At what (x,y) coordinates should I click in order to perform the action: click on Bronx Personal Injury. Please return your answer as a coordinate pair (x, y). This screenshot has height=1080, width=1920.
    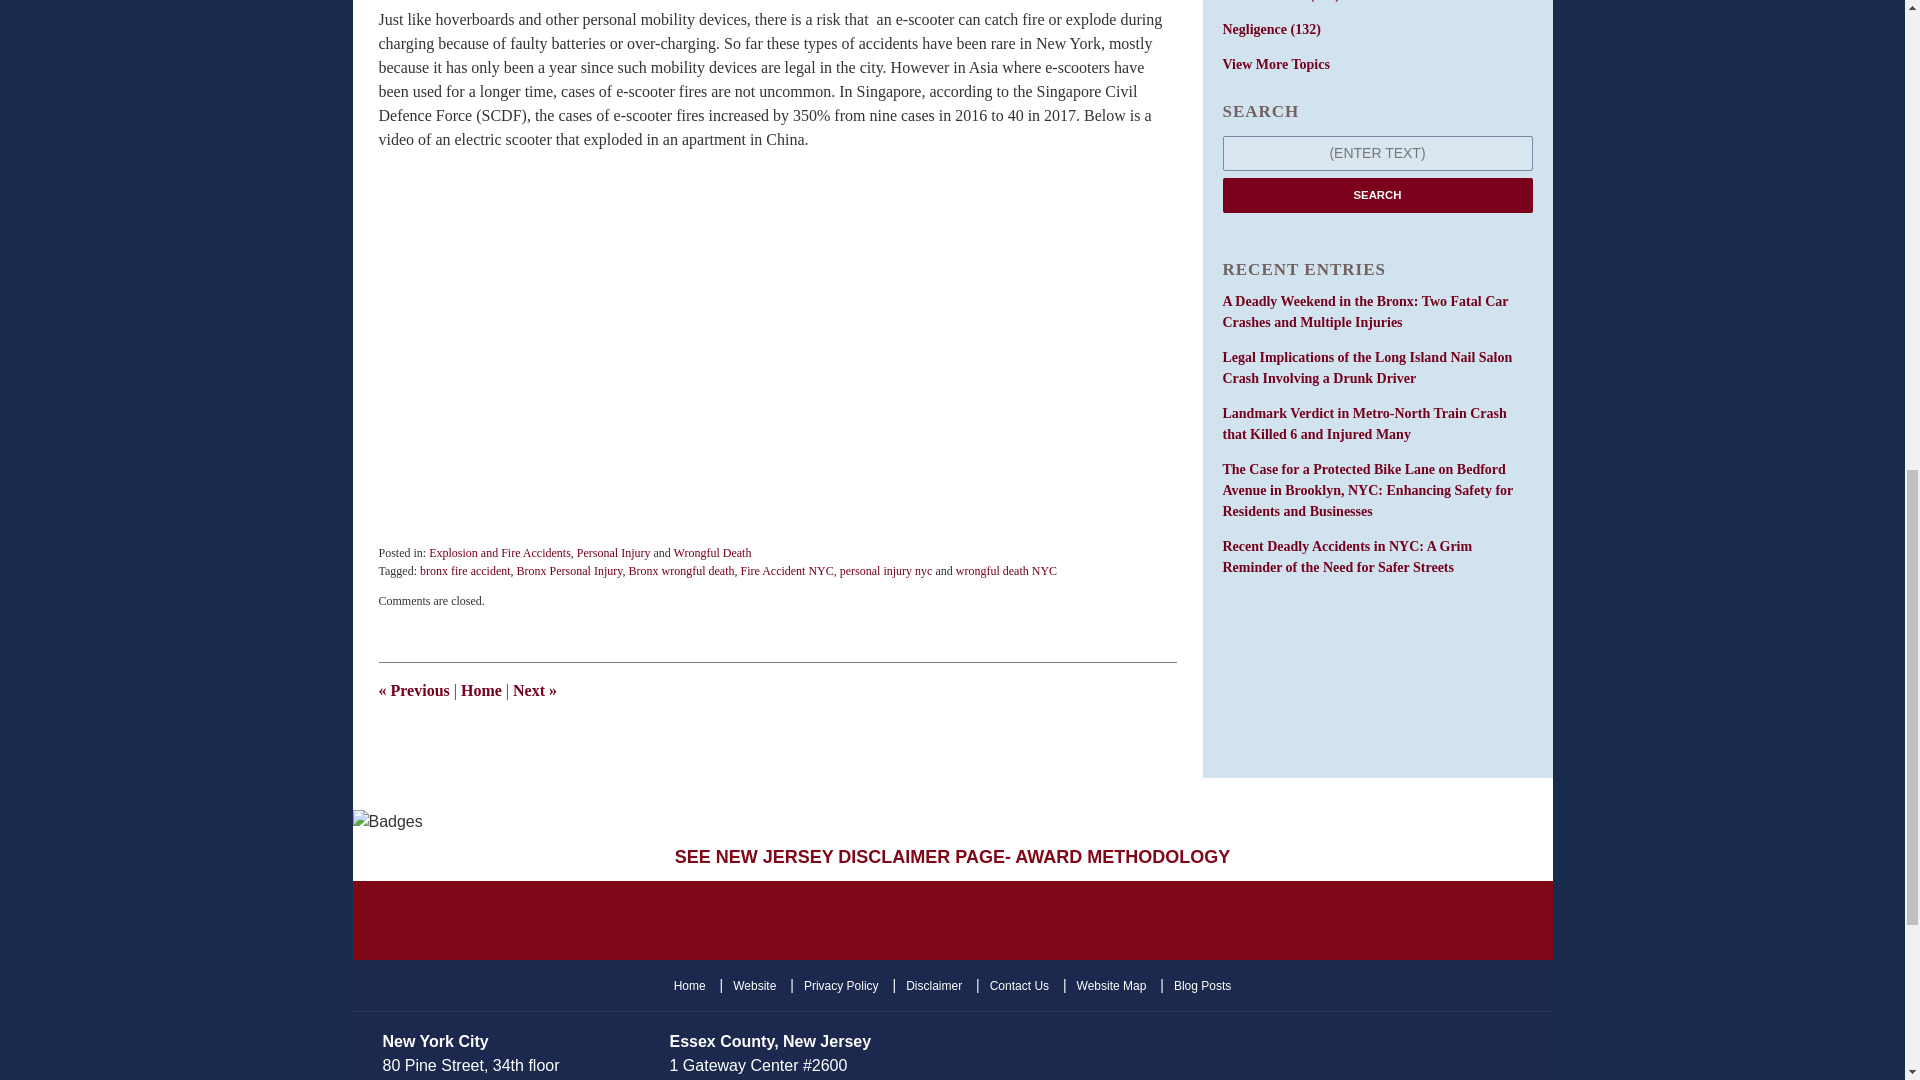
    Looking at the image, I should click on (569, 570).